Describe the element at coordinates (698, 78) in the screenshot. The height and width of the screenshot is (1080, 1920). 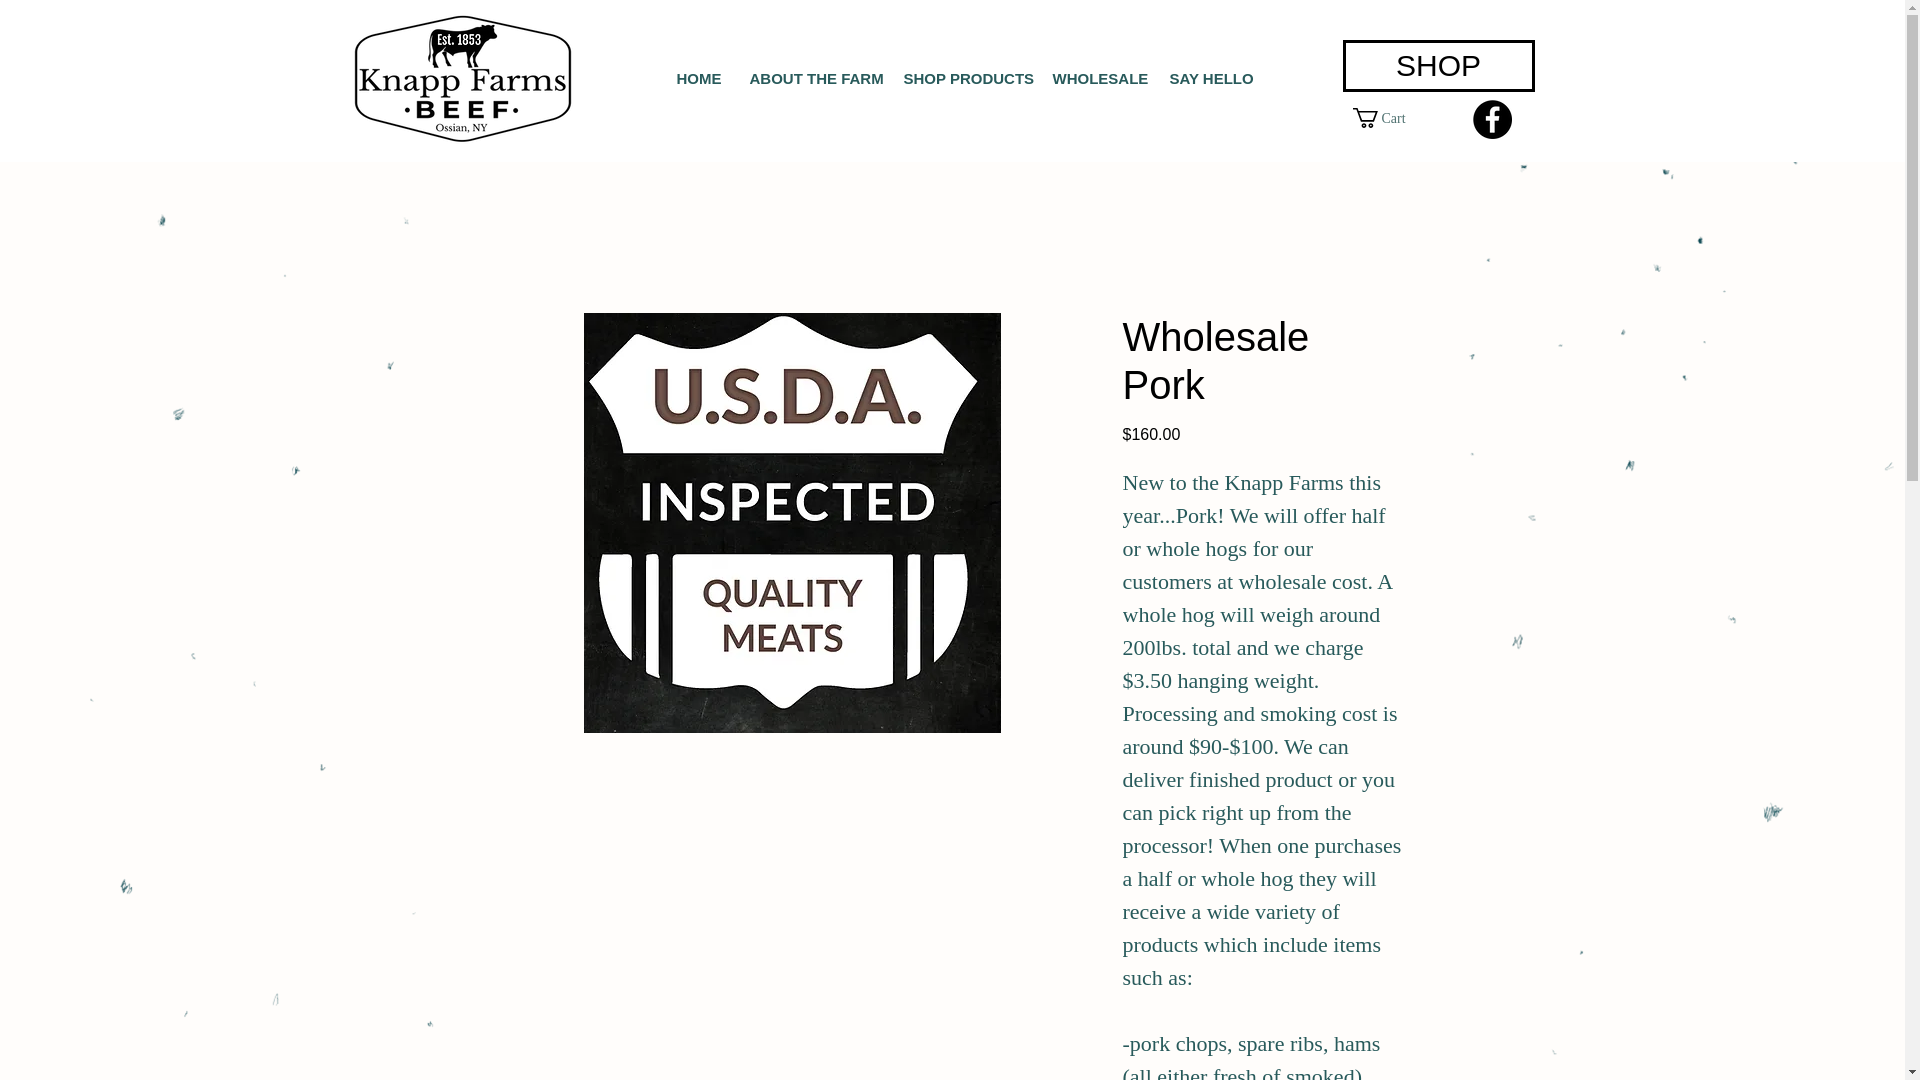
I see `HOME` at that location.